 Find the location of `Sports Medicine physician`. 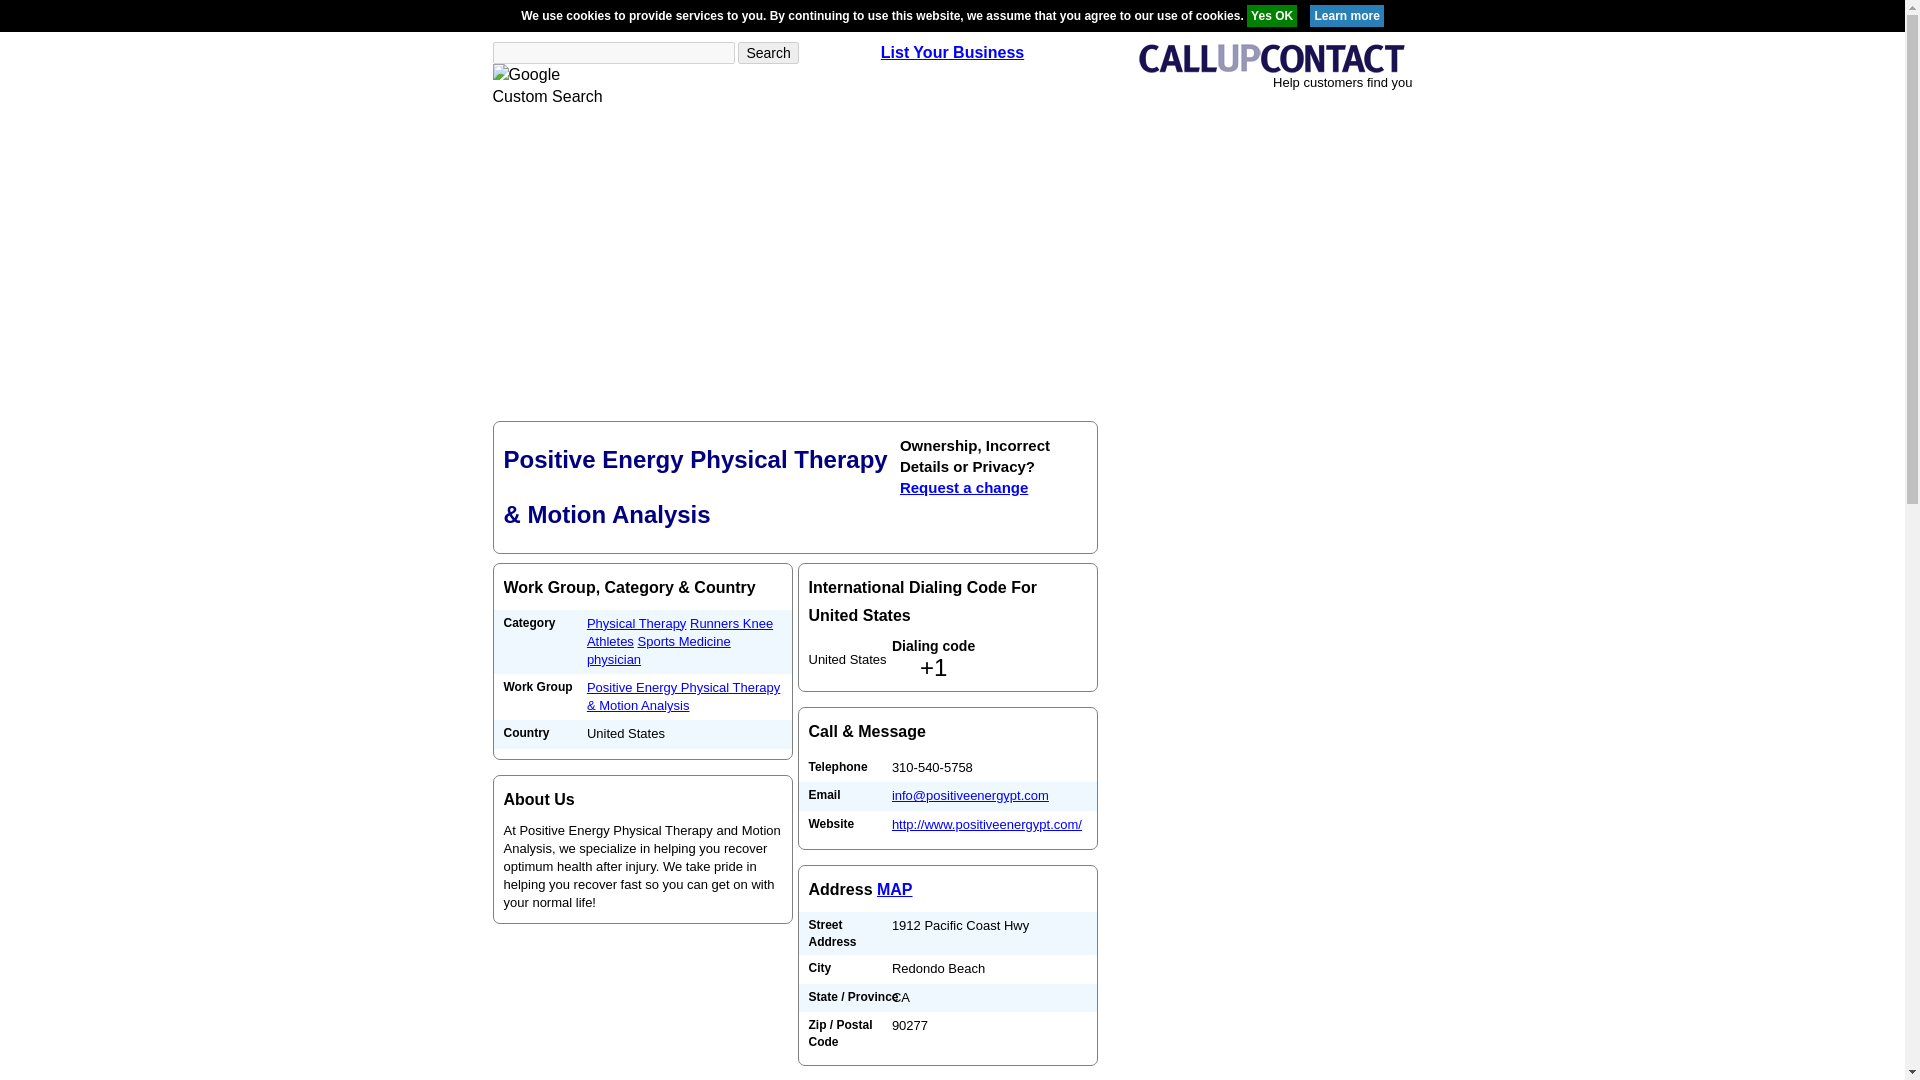

Sports Medicine physician is located at coordinates (659, 650).